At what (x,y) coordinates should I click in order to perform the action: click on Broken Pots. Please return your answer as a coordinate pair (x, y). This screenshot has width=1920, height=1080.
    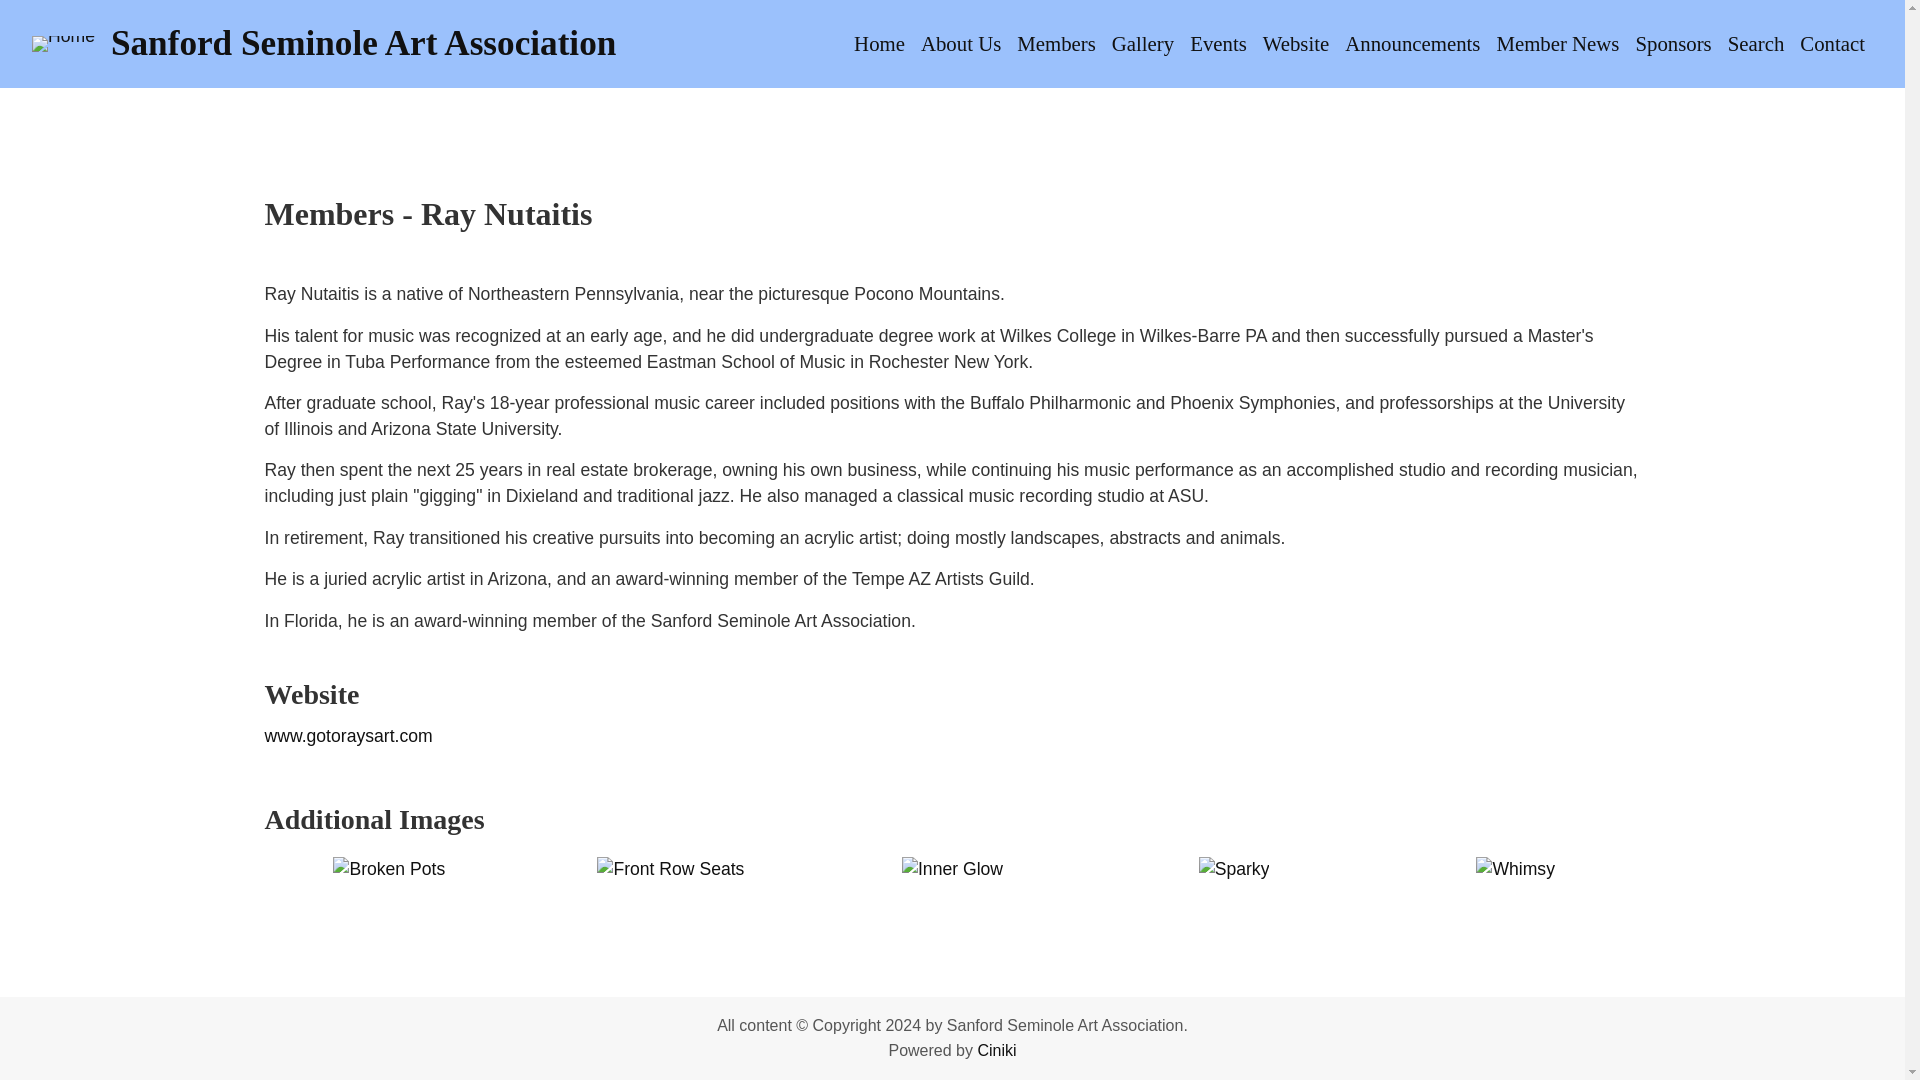
    Looking at the image, I should click on (388, 870).